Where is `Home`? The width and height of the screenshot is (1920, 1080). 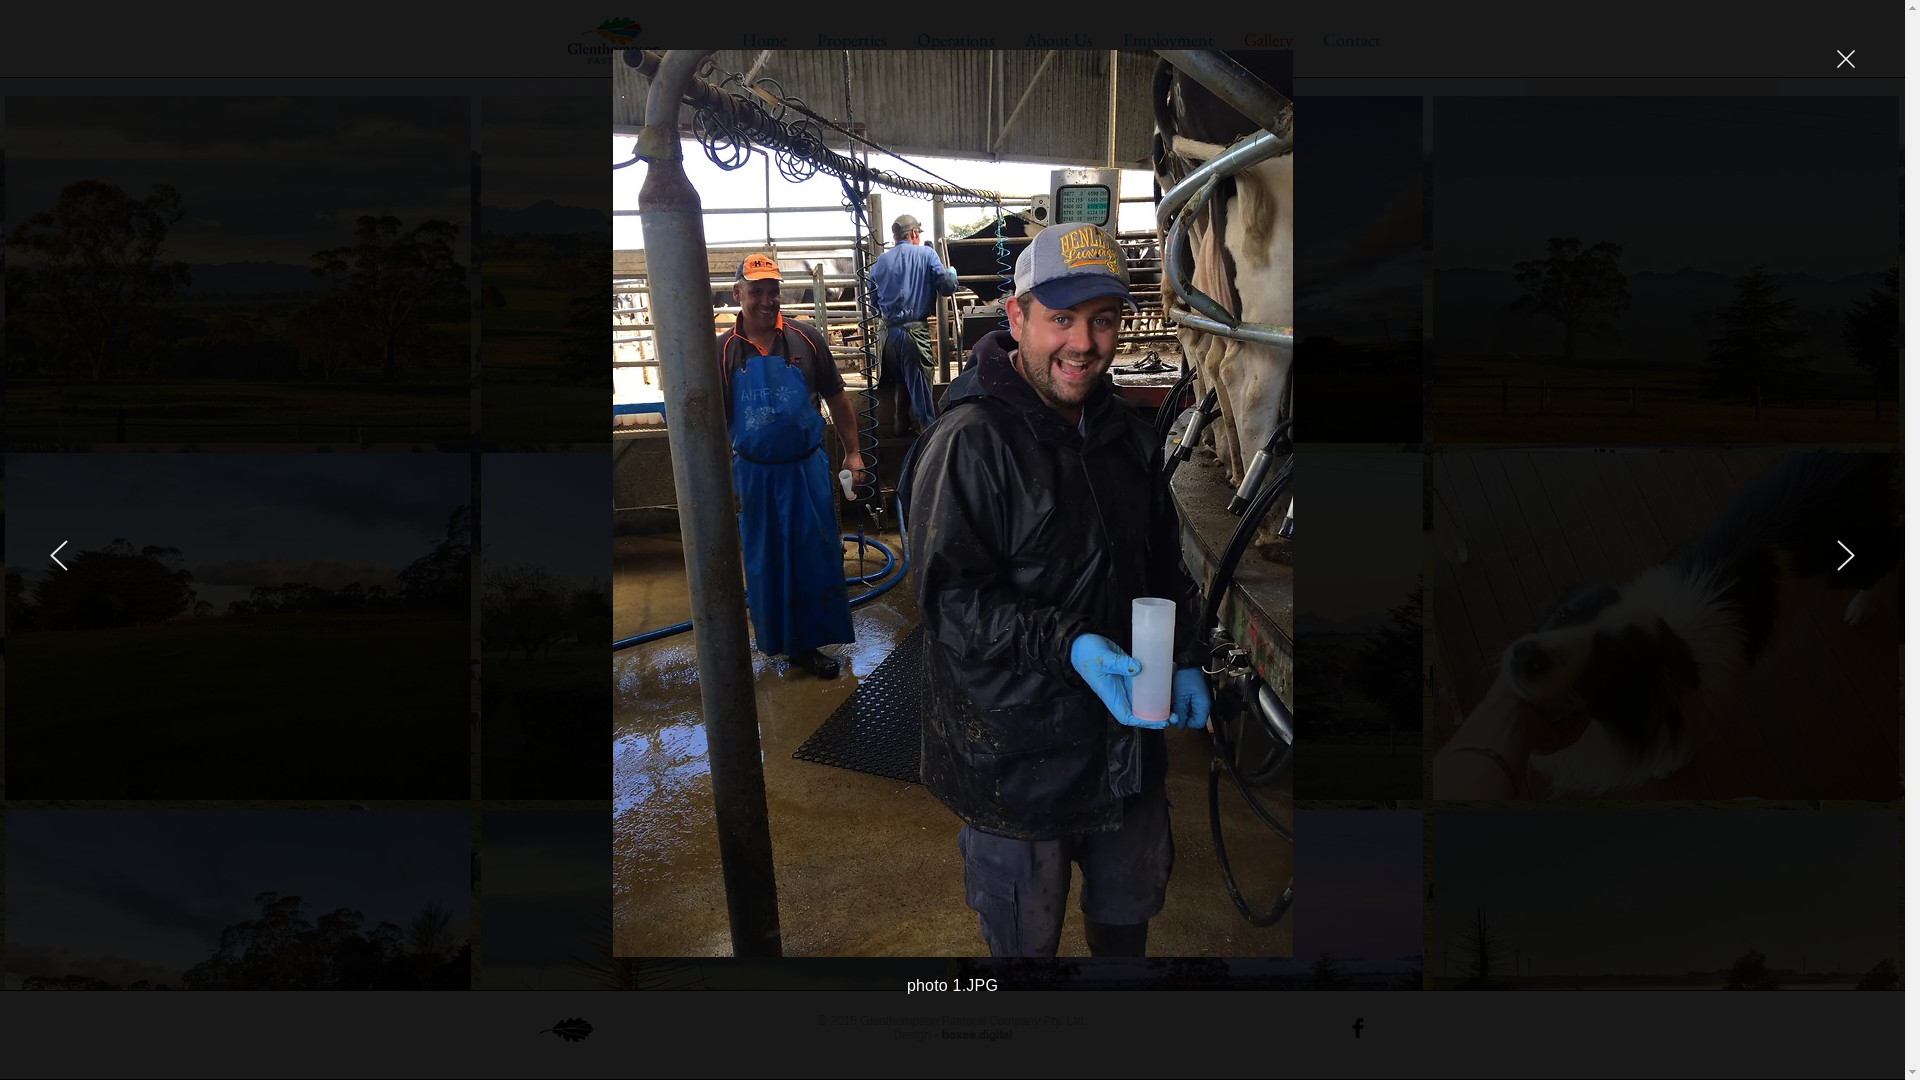
Home is located at coordinates (764, 40).